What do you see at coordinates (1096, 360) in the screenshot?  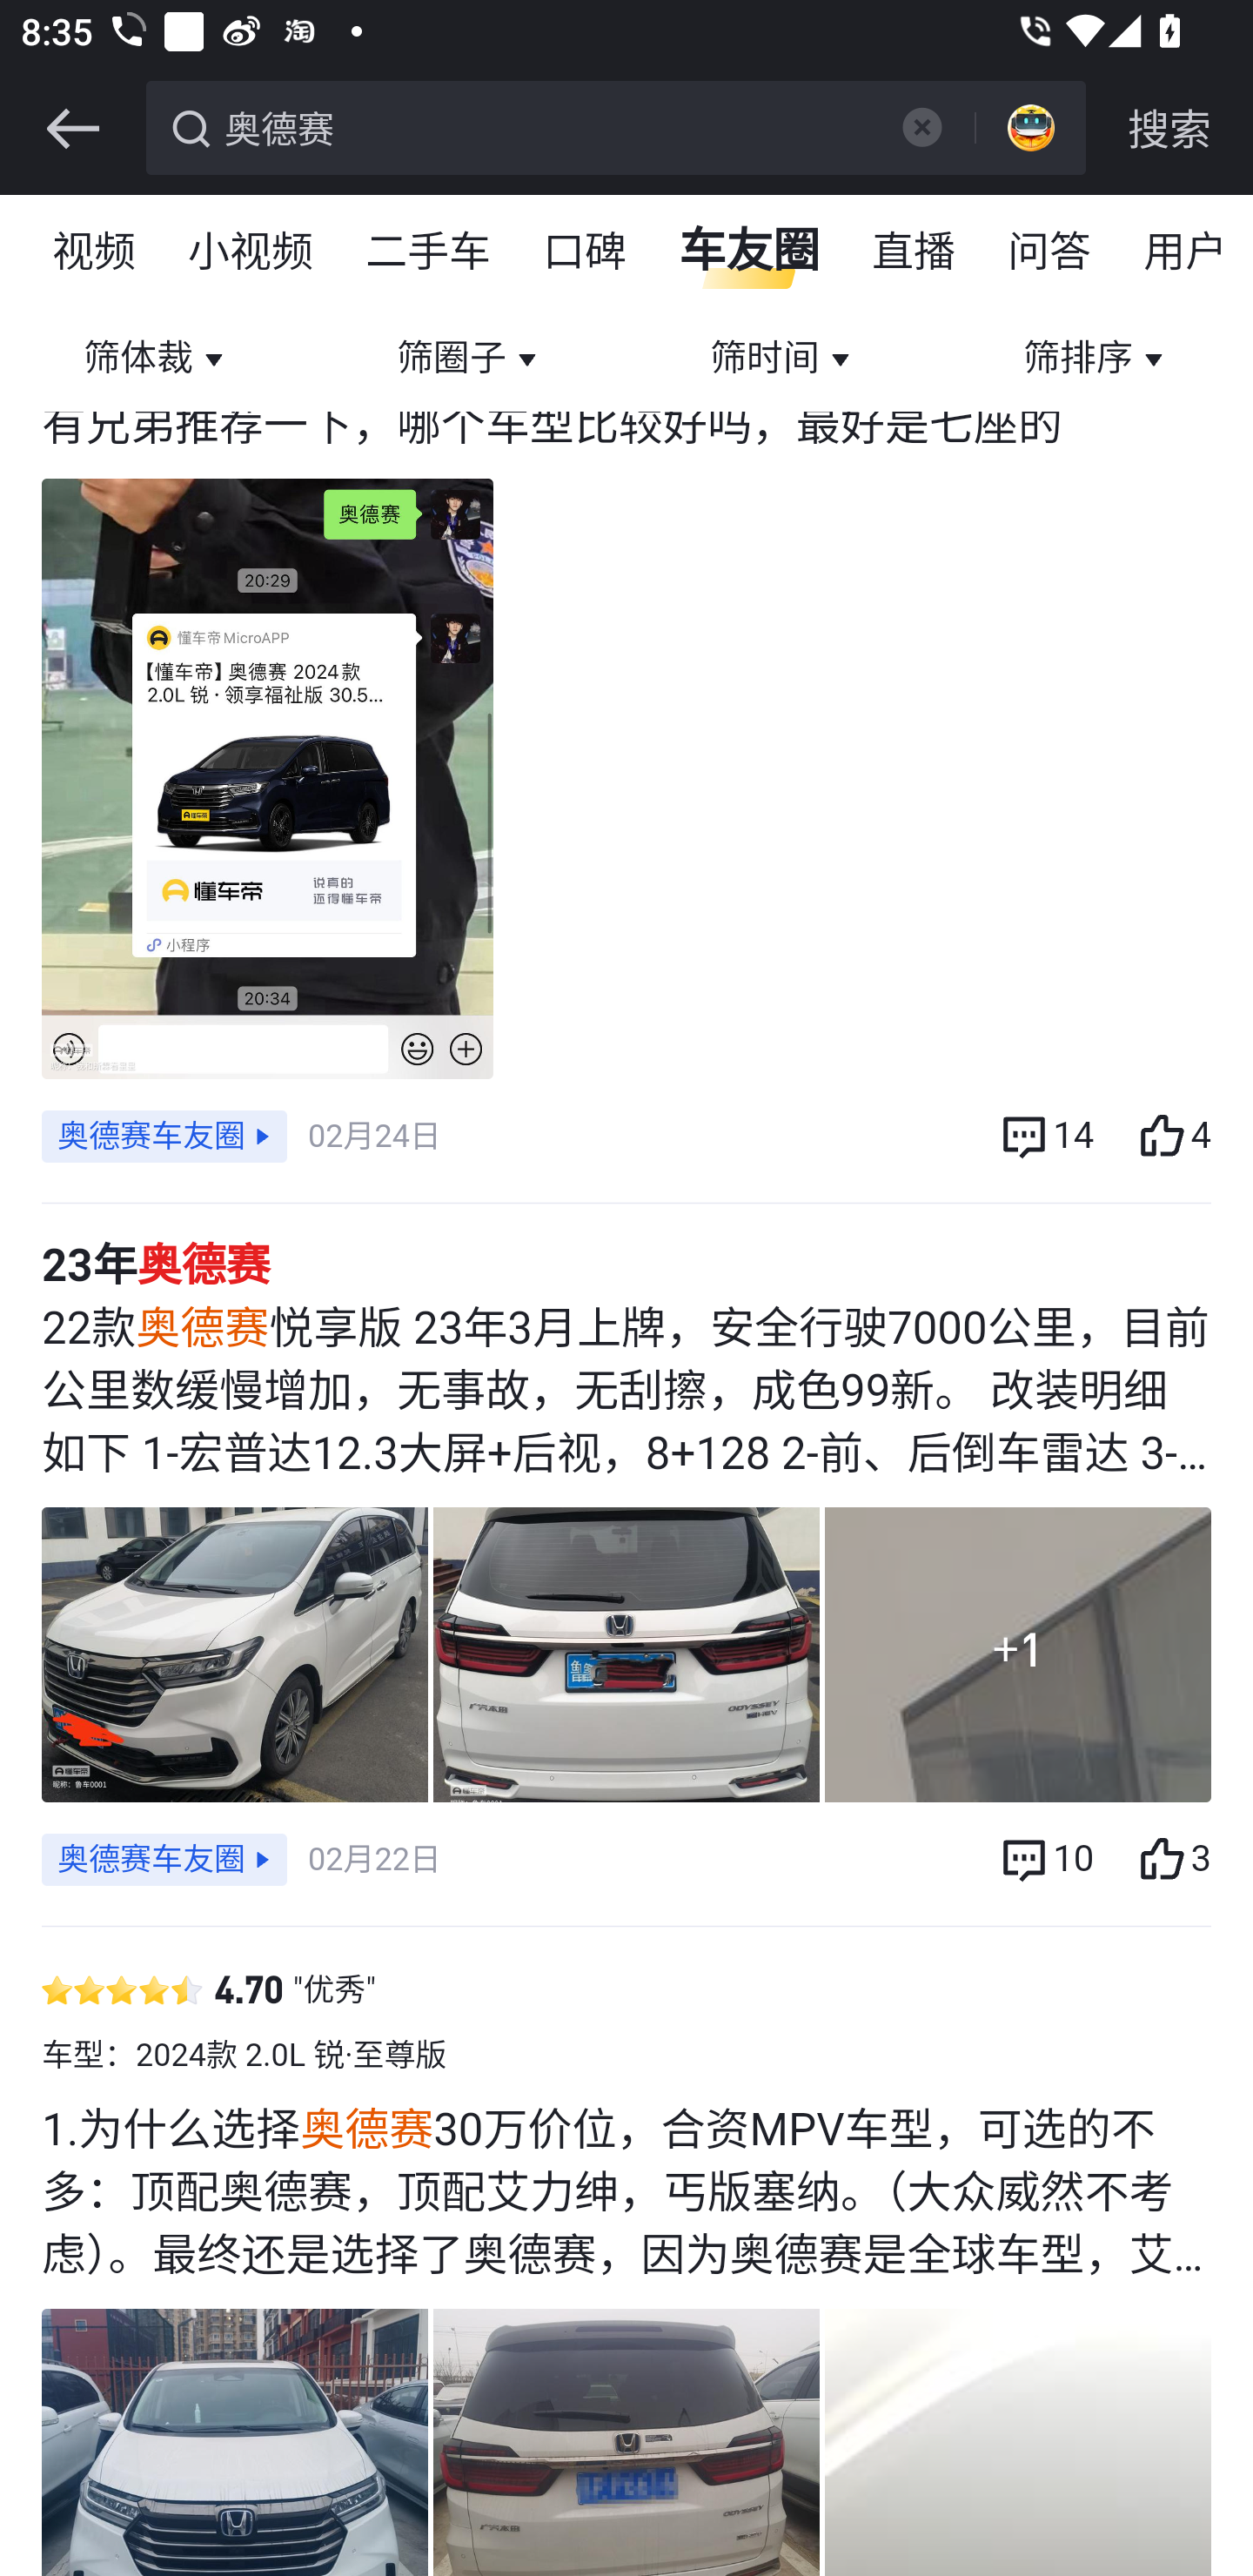 I see `筛排序` at bounding box center [1096, 360].